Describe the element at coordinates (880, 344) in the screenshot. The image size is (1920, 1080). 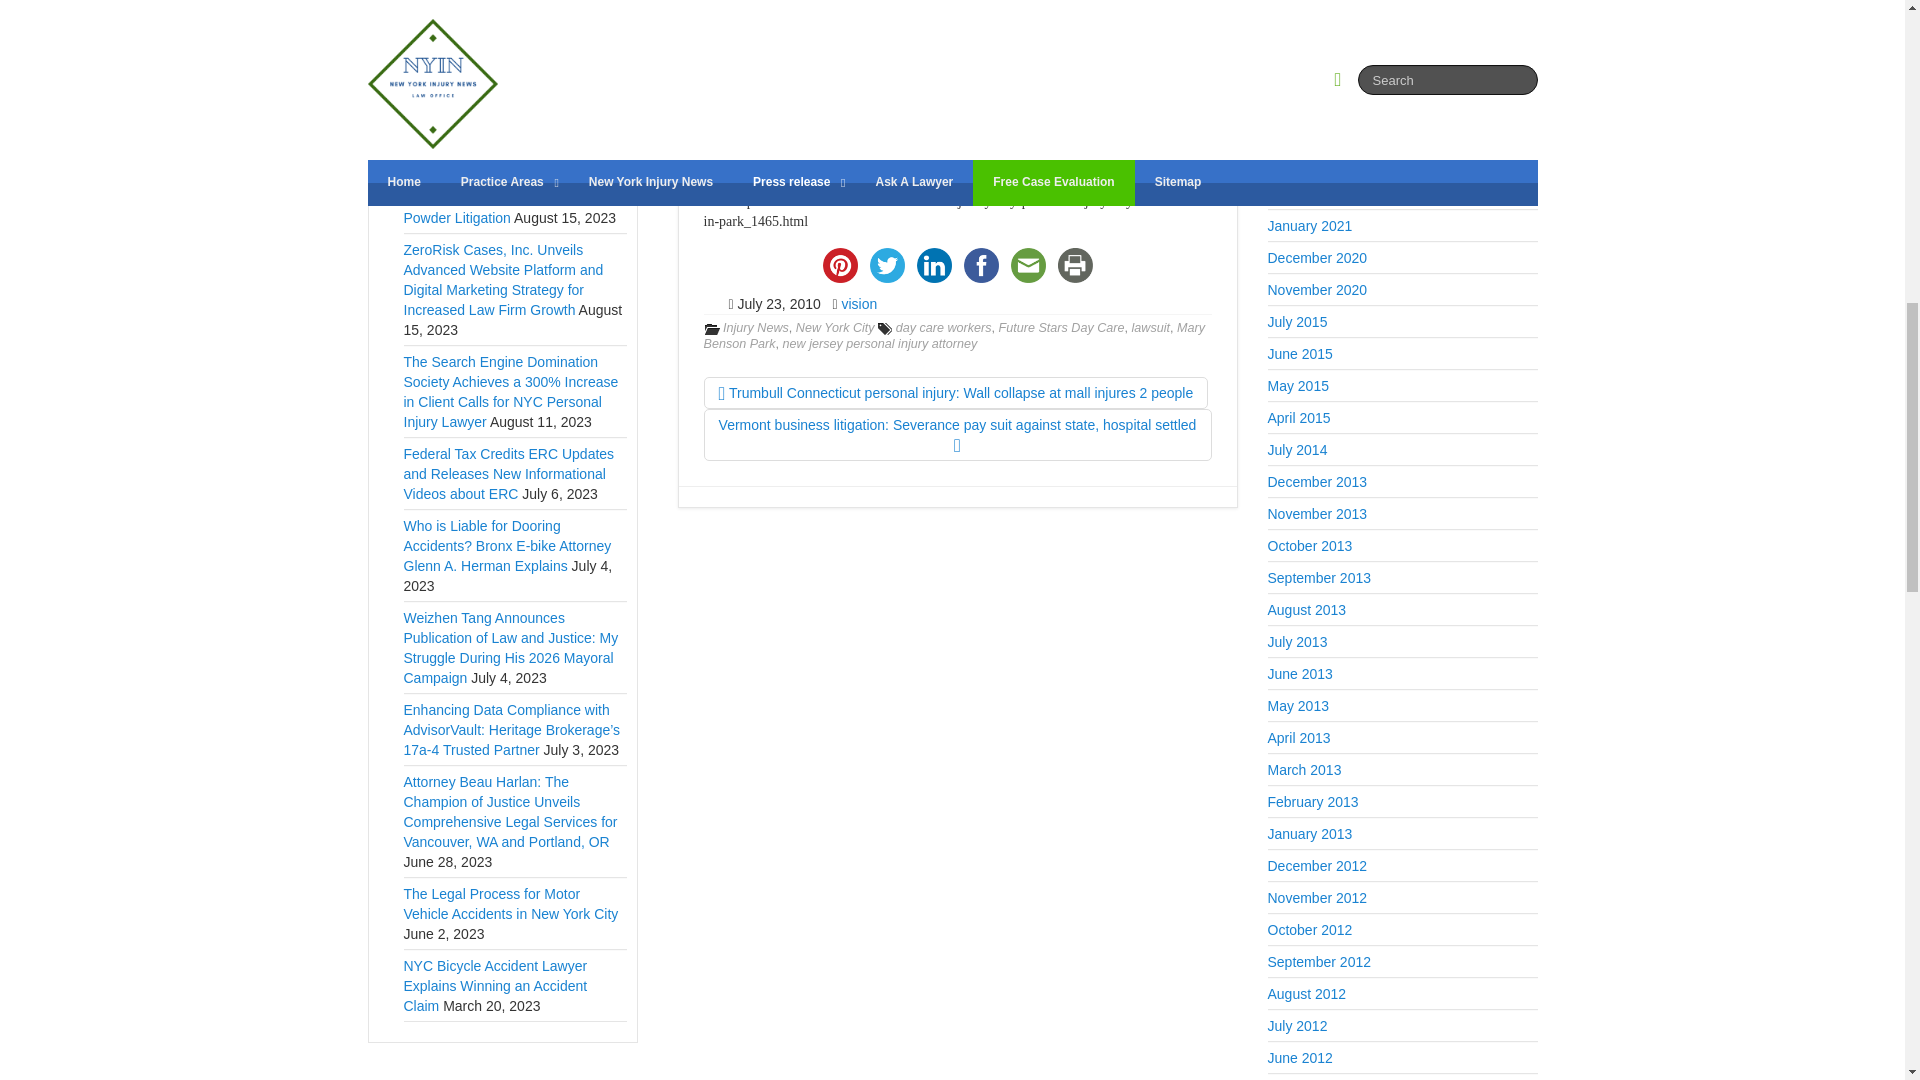
I see `new jersey personal injury attorney` at that location.